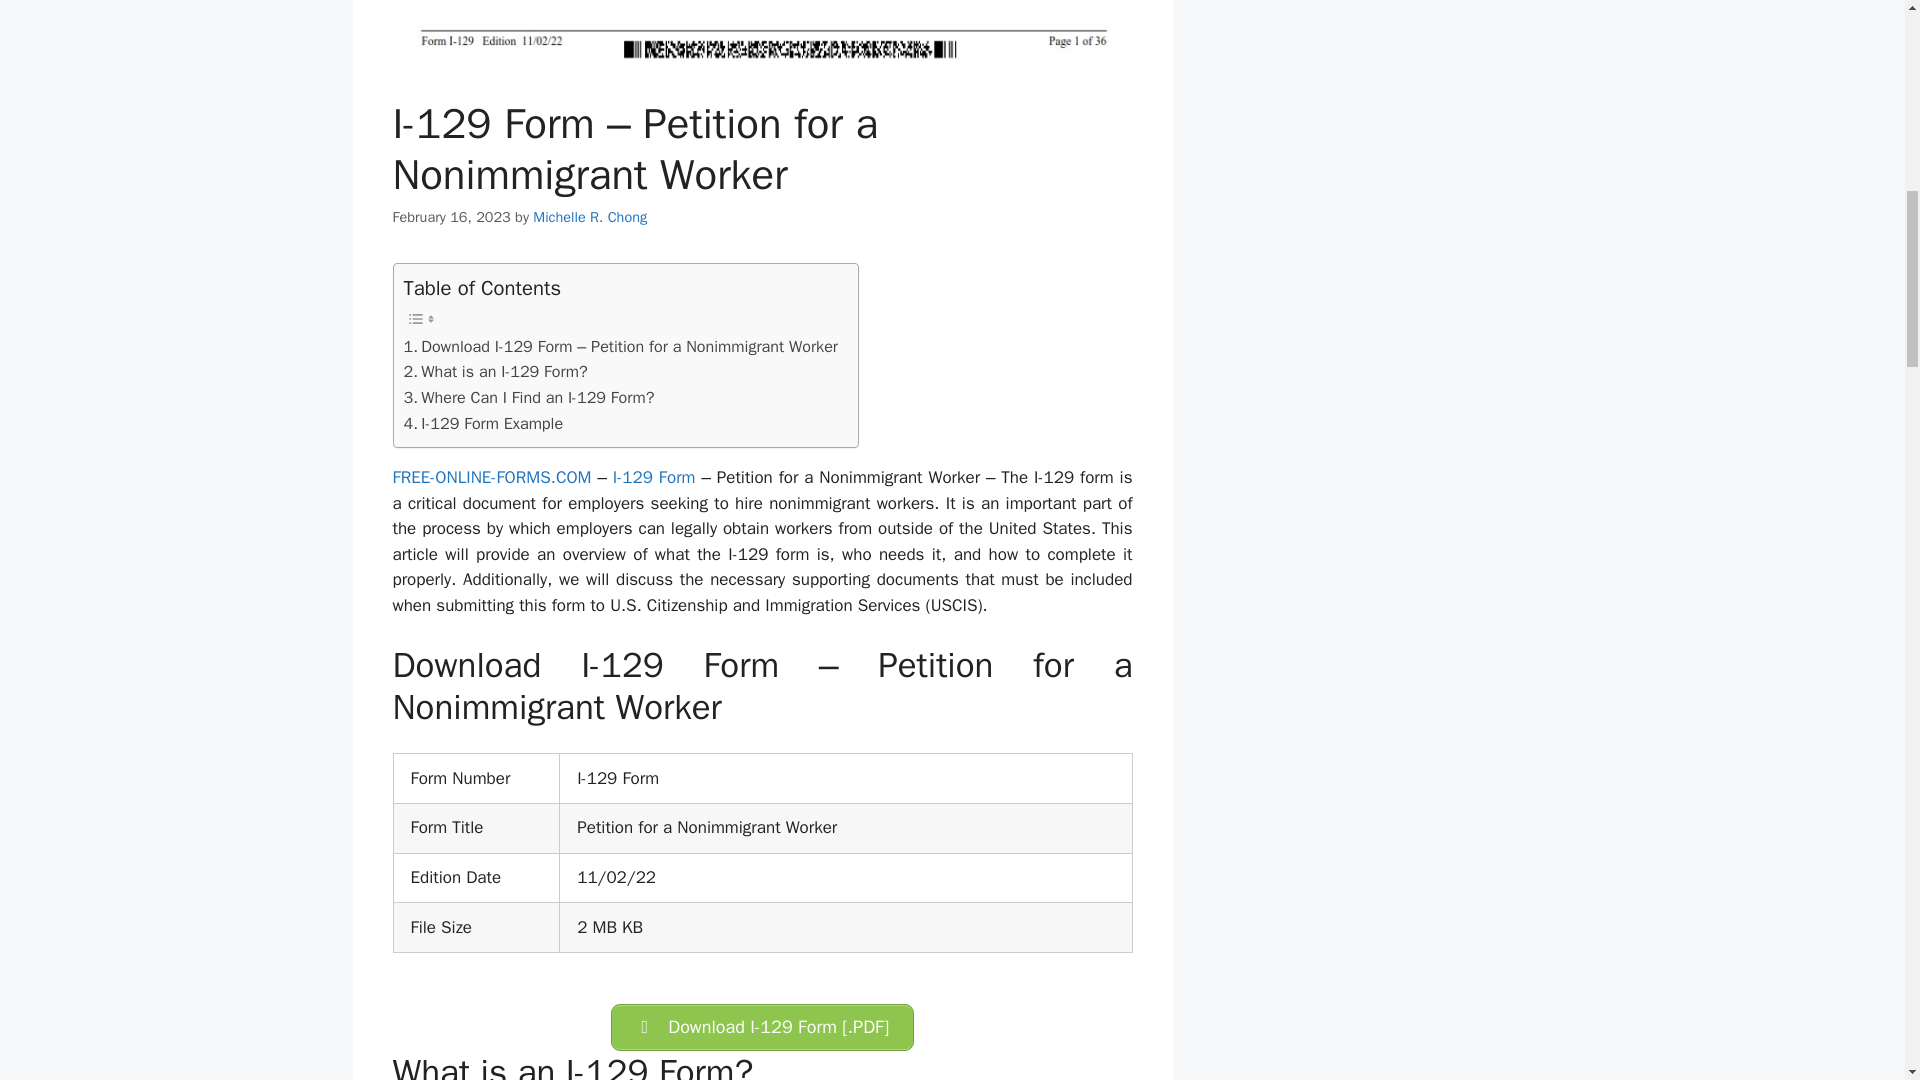  Describe the element at coordinates (491, 477) in the screenshot. I see `FREE-ONLINE-FORMS.COM` at that location.